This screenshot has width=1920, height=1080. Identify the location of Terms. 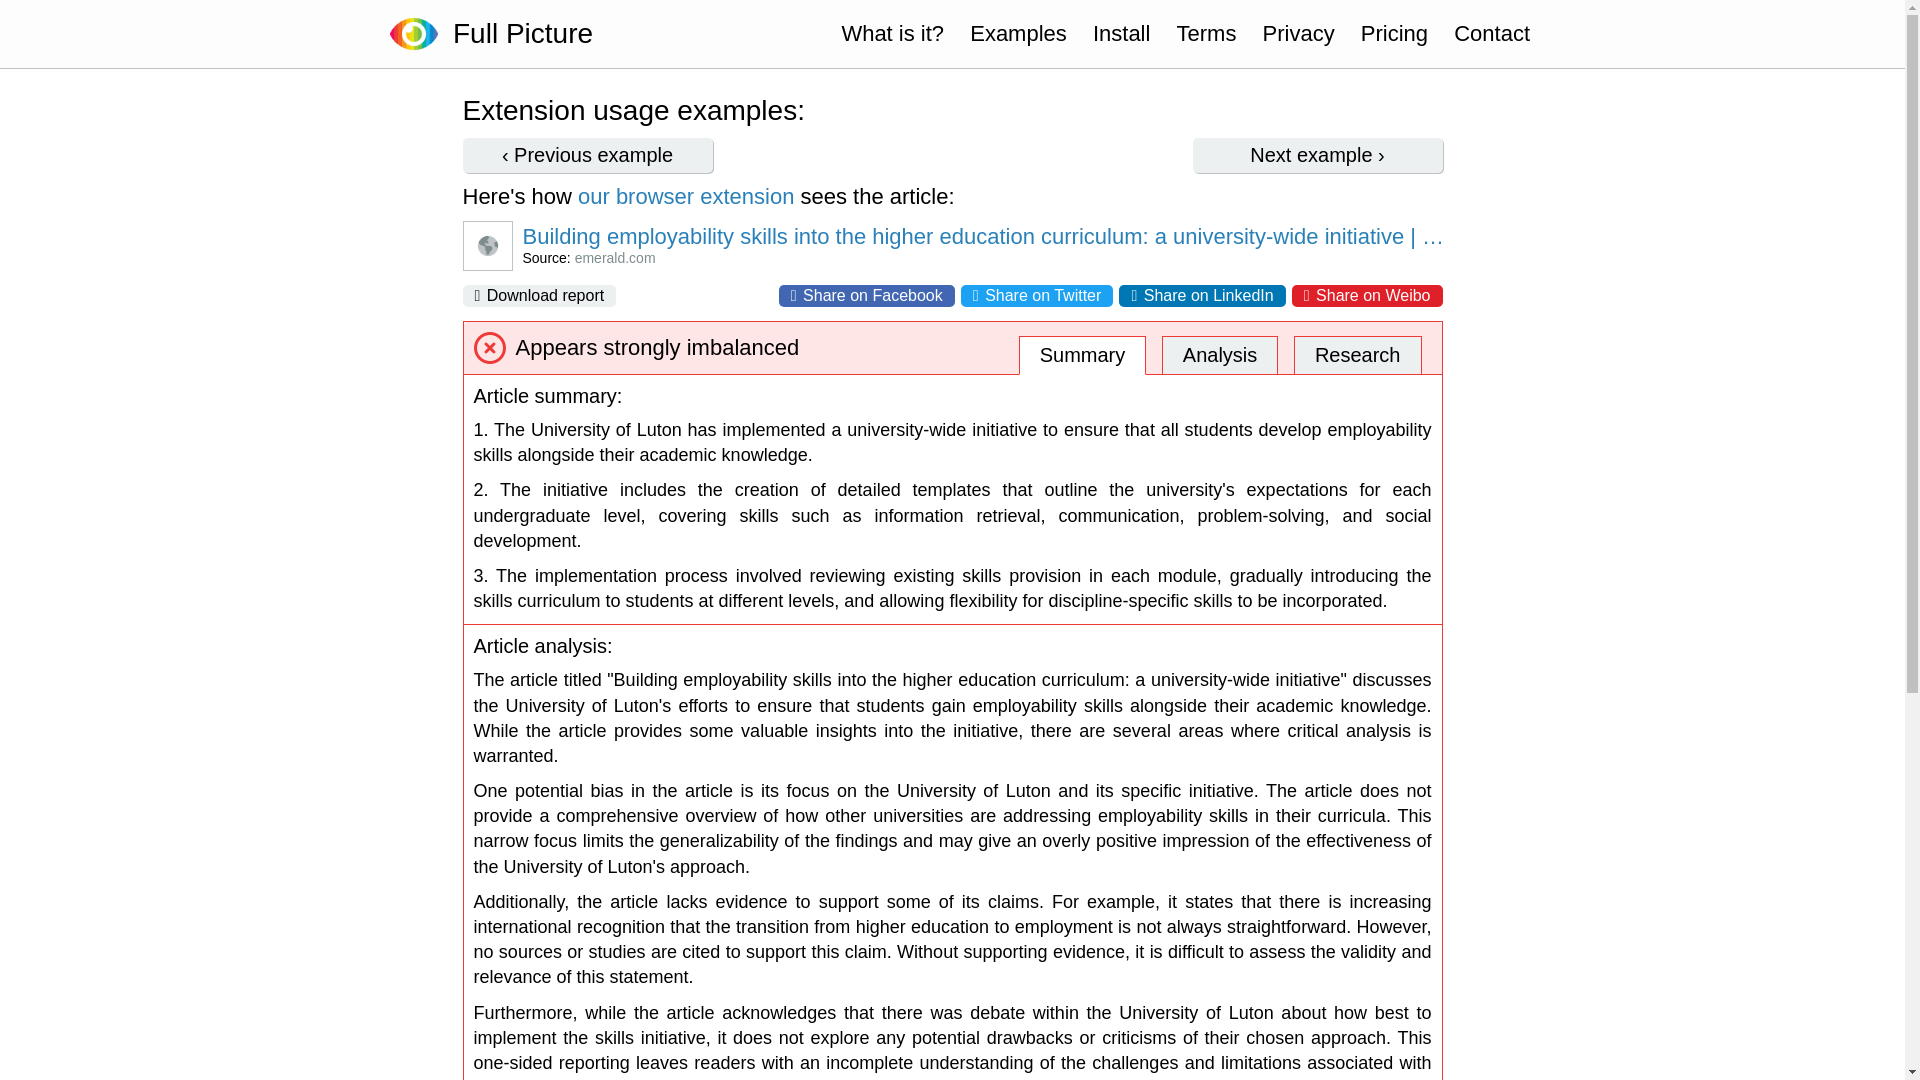
(1206, 34).